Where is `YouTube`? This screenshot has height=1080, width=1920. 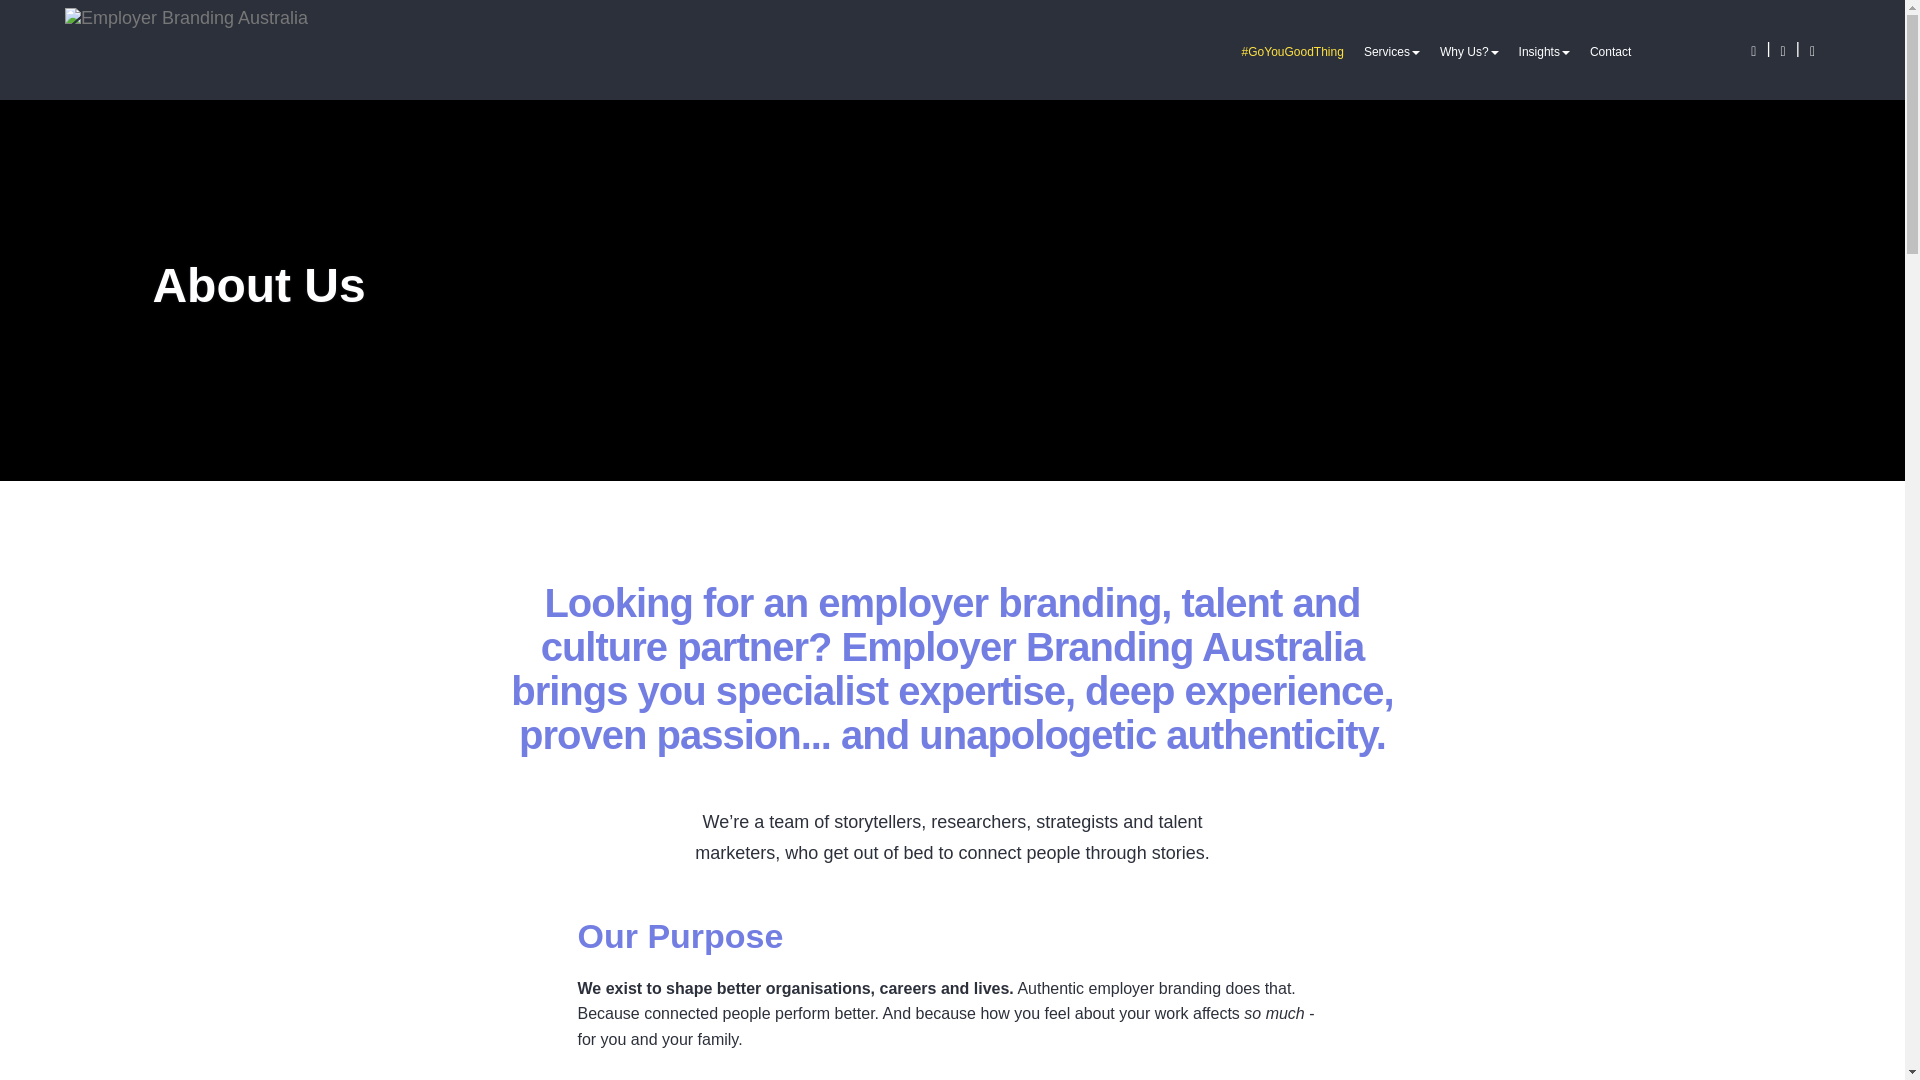 YouTube is located at coordinates (1812, 52).